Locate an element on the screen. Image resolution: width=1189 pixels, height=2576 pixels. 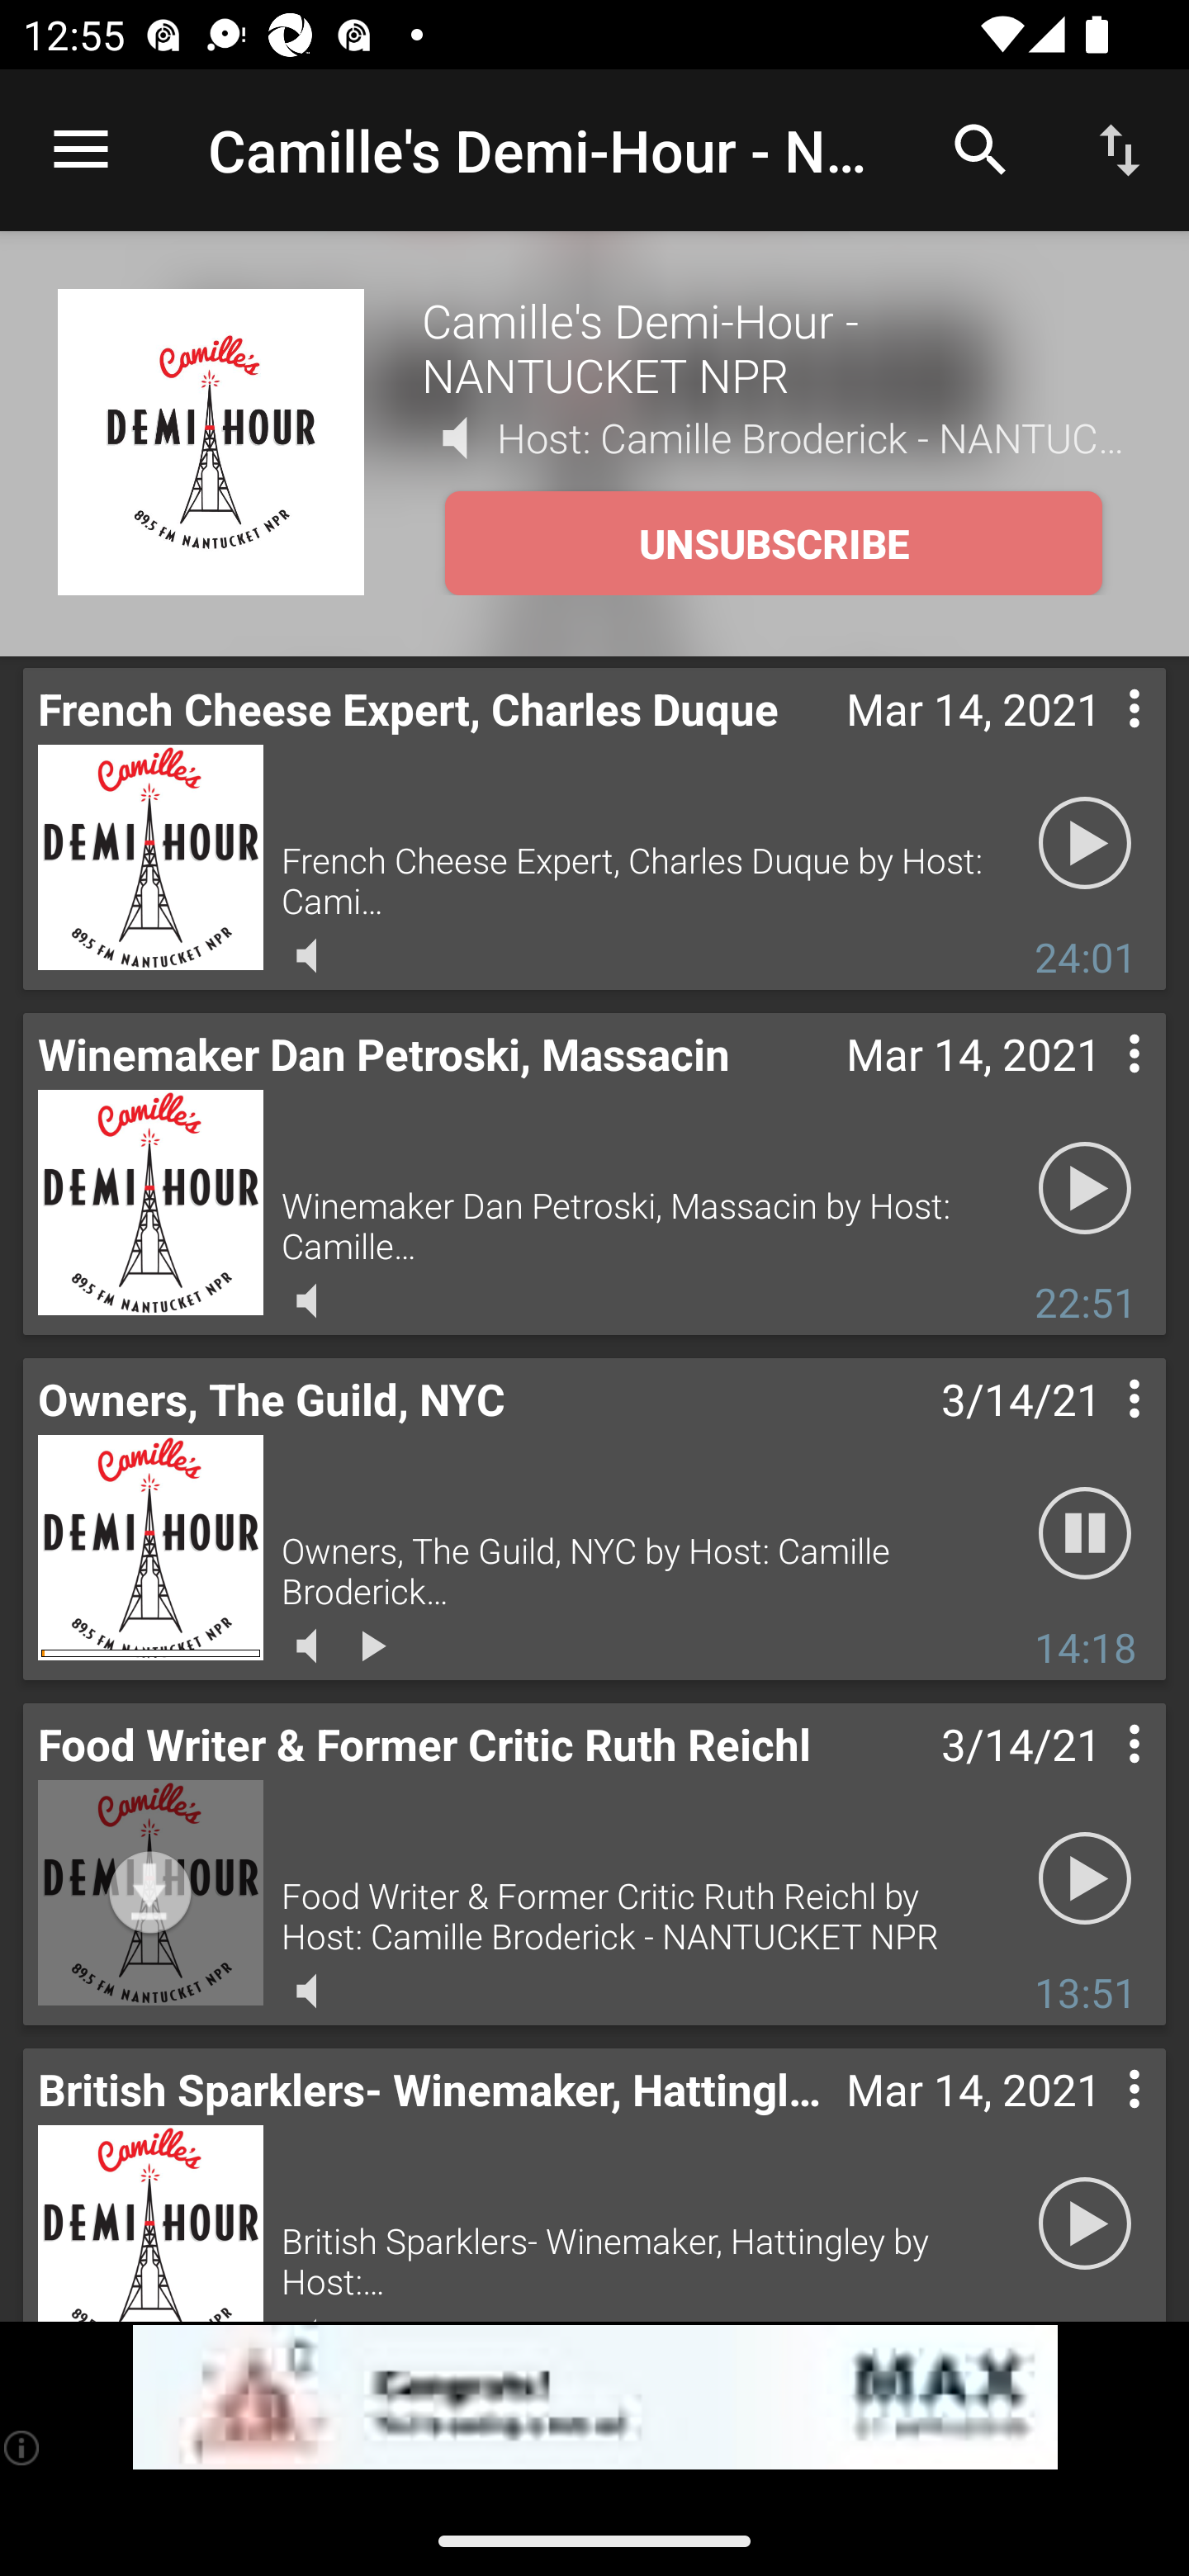
Open navigation sidebar is located at coordinates (81, 150).